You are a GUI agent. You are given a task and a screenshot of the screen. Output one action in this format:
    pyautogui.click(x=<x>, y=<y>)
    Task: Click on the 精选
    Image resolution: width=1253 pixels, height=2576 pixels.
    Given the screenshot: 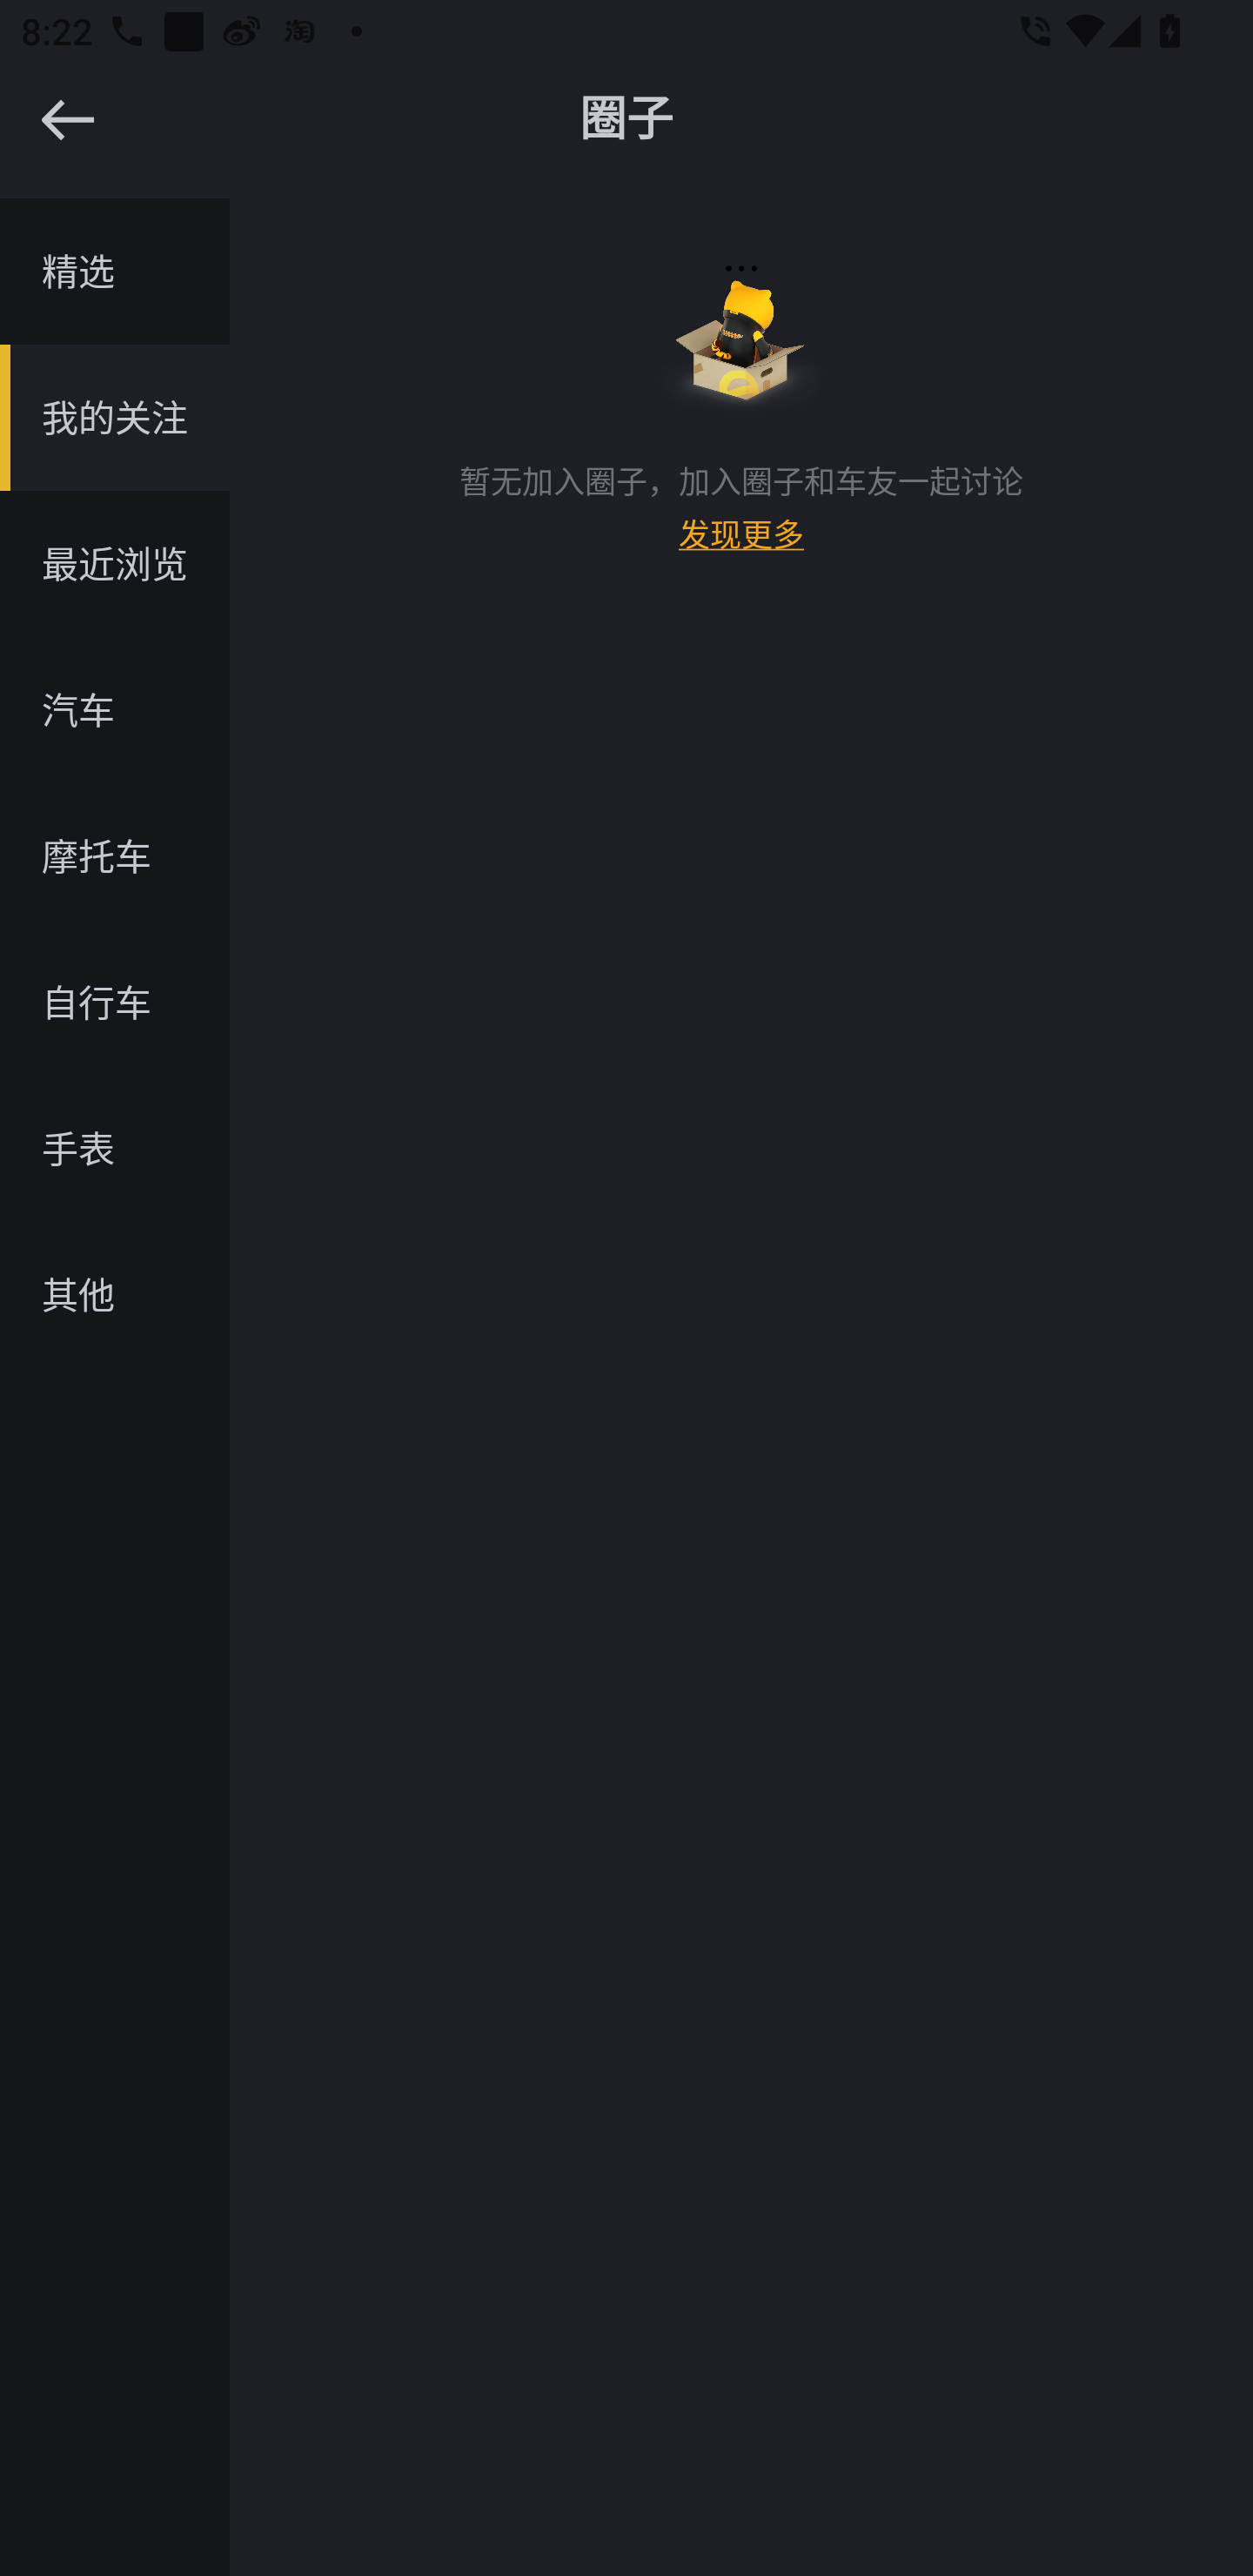 What is the action you would take?
    pyautogui.click(x=115, y=272)
    